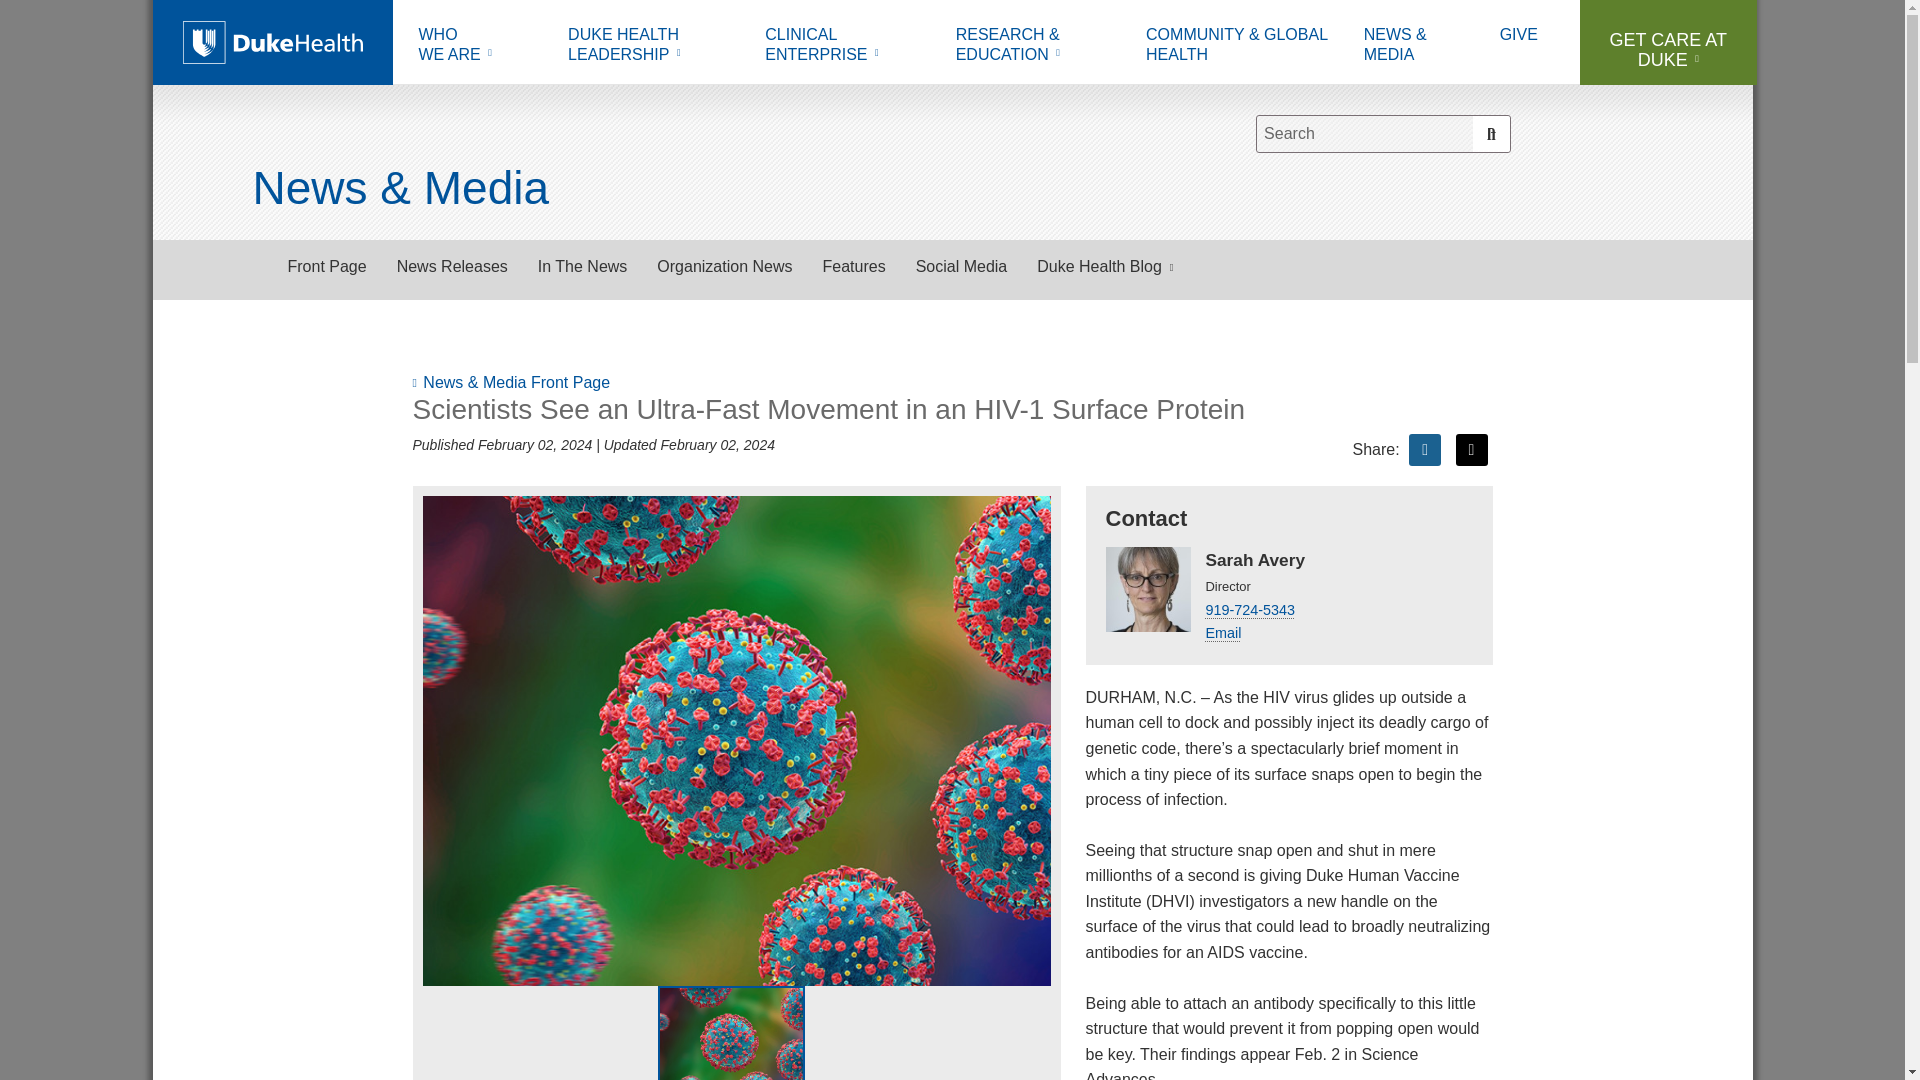  Describe the element at coordinates (478, 47) in the screenshot. I see `CLINICAL ENTERPRISE` at that location.